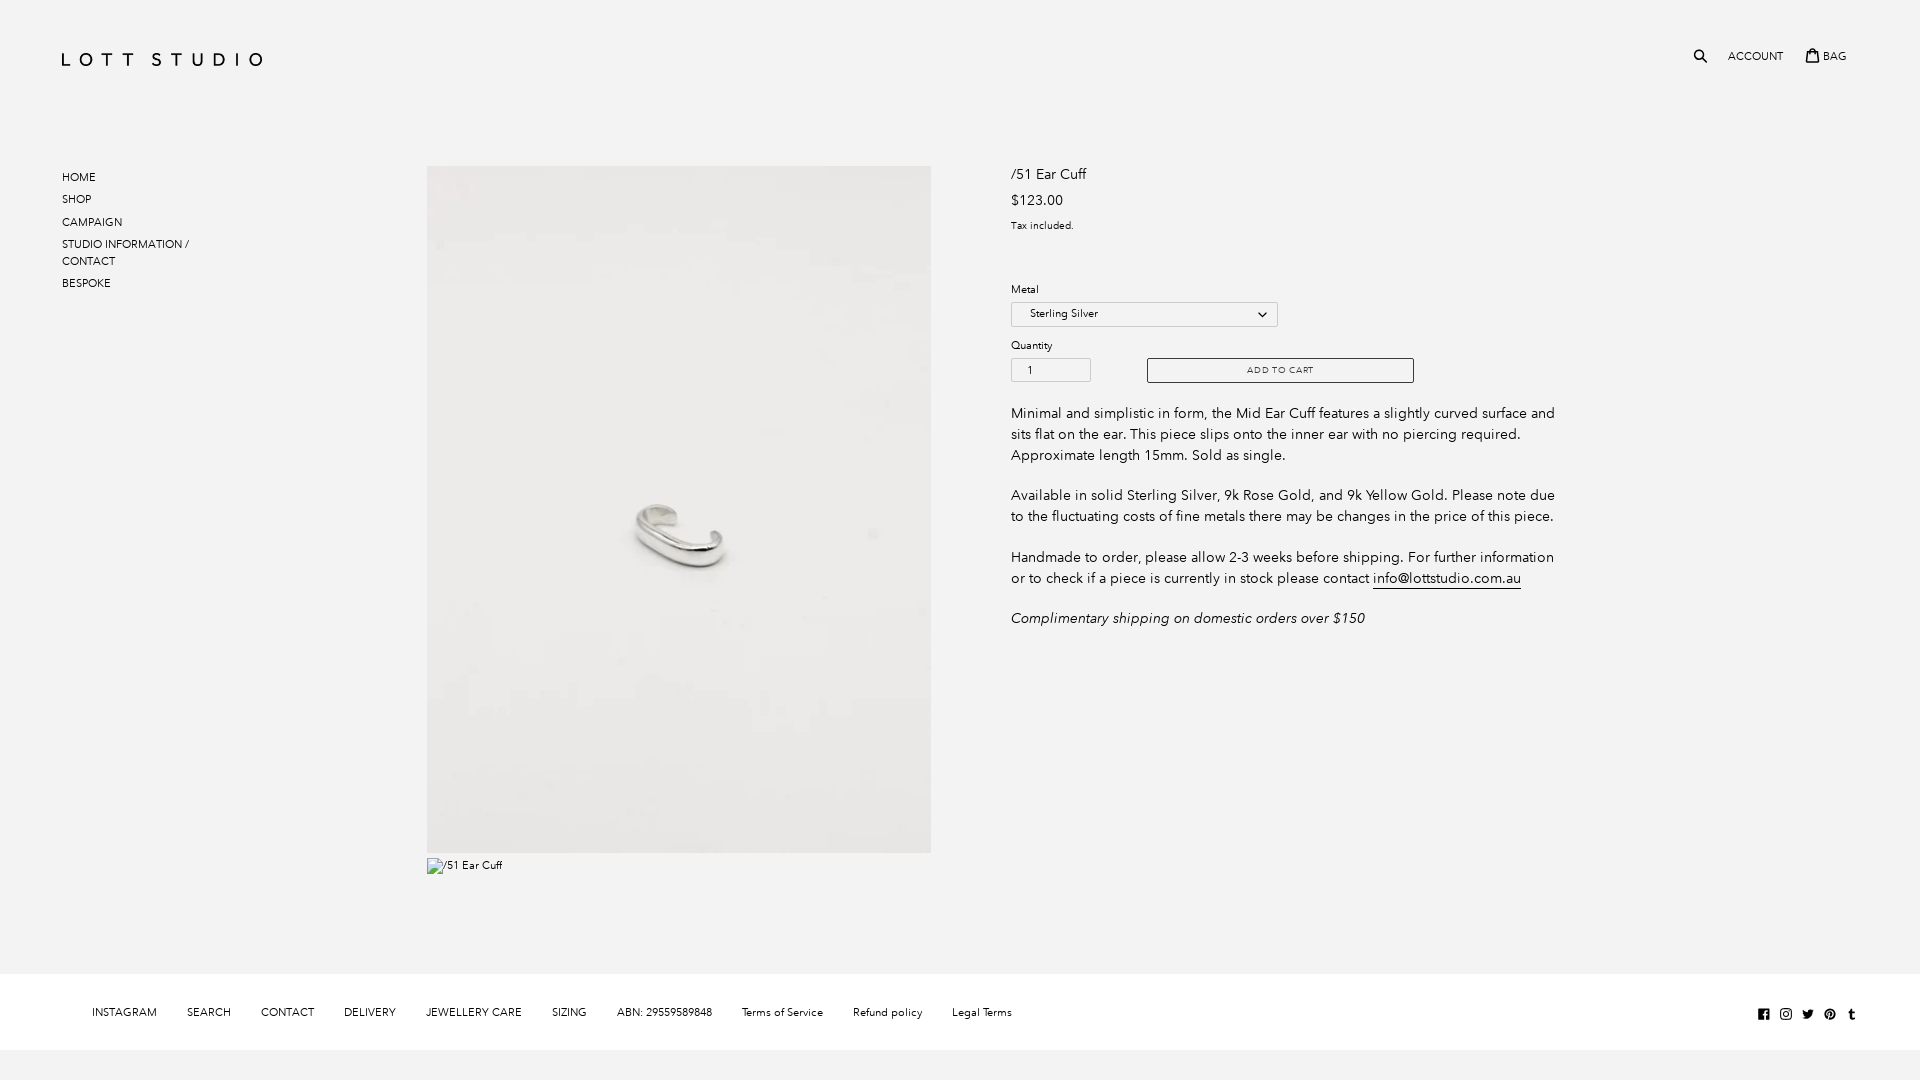  I want to click on INSTAGRAM, so click(124, 1012).